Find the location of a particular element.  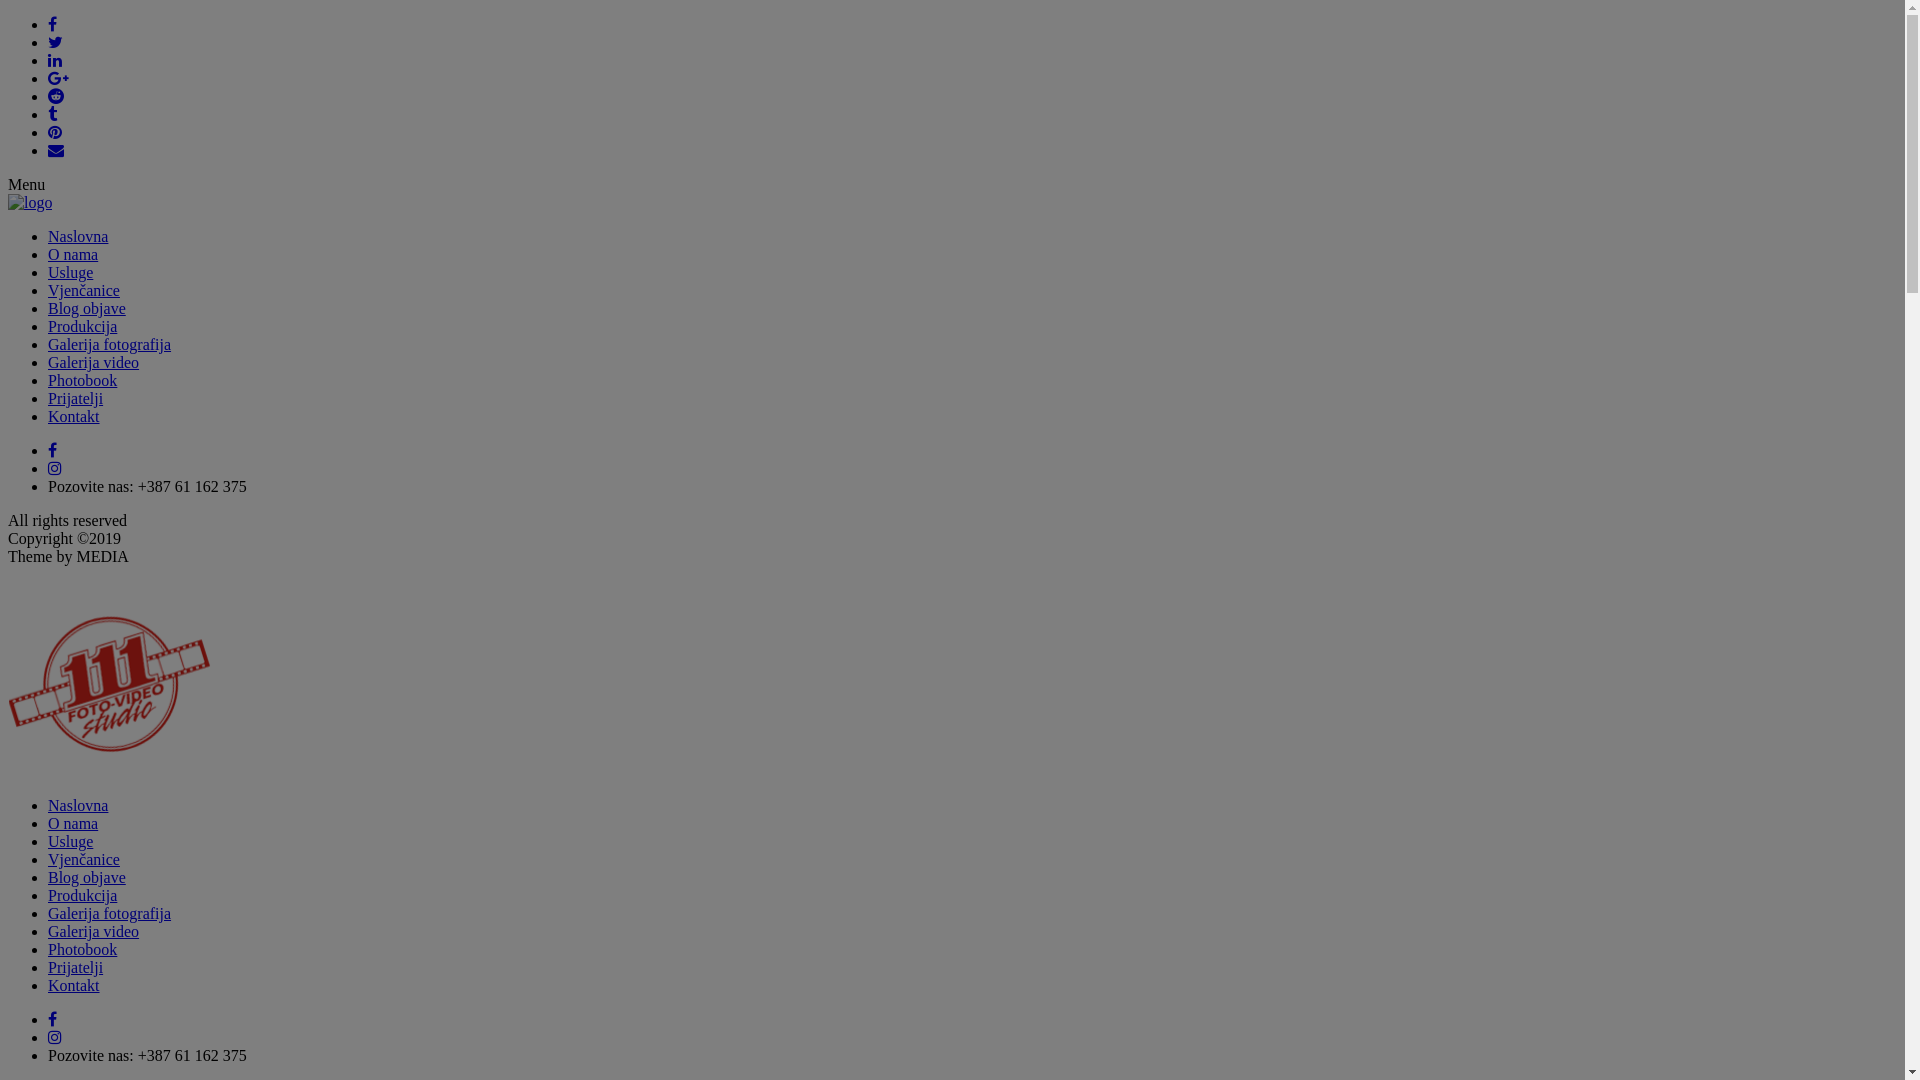

Produkcija is located at coordinates (82, 326).